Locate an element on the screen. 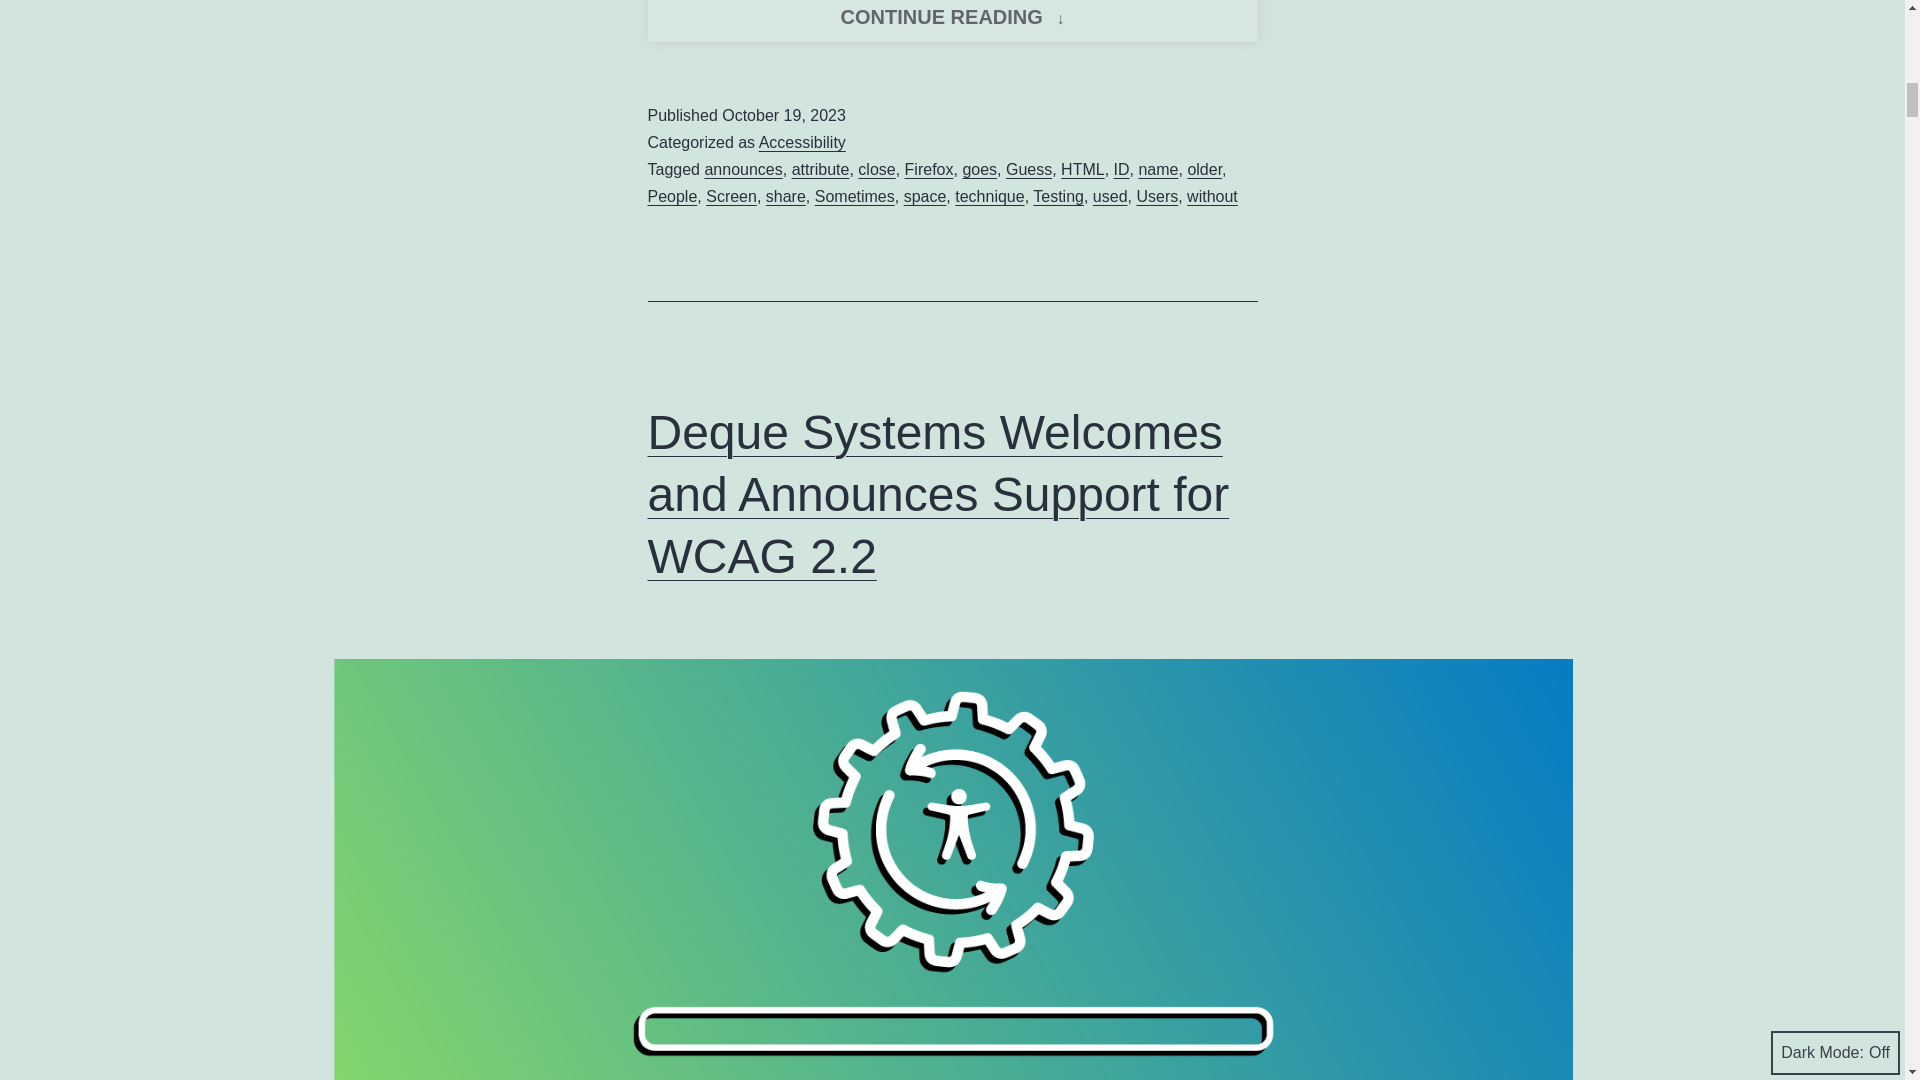  attribute is located at coordinates (929, 169).